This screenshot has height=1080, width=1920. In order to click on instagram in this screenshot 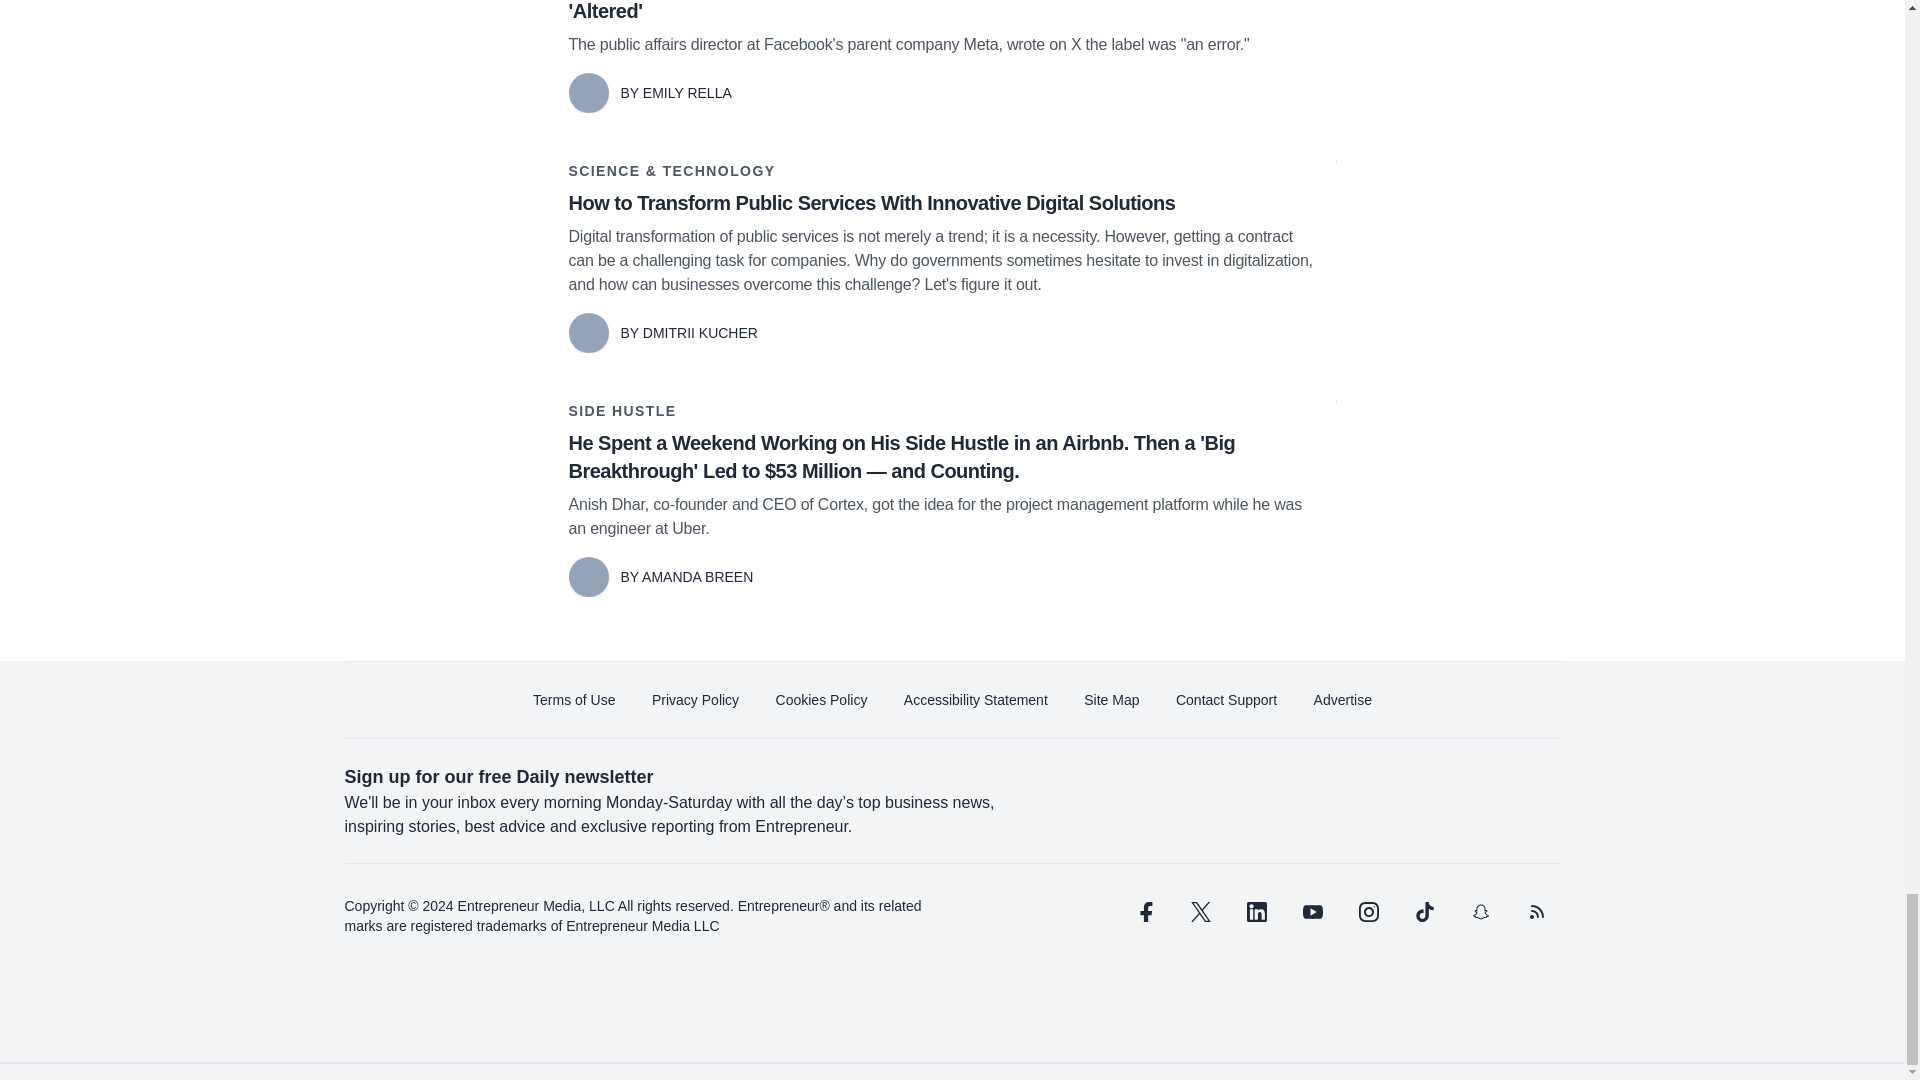, I will do `click(1368, 912)`.